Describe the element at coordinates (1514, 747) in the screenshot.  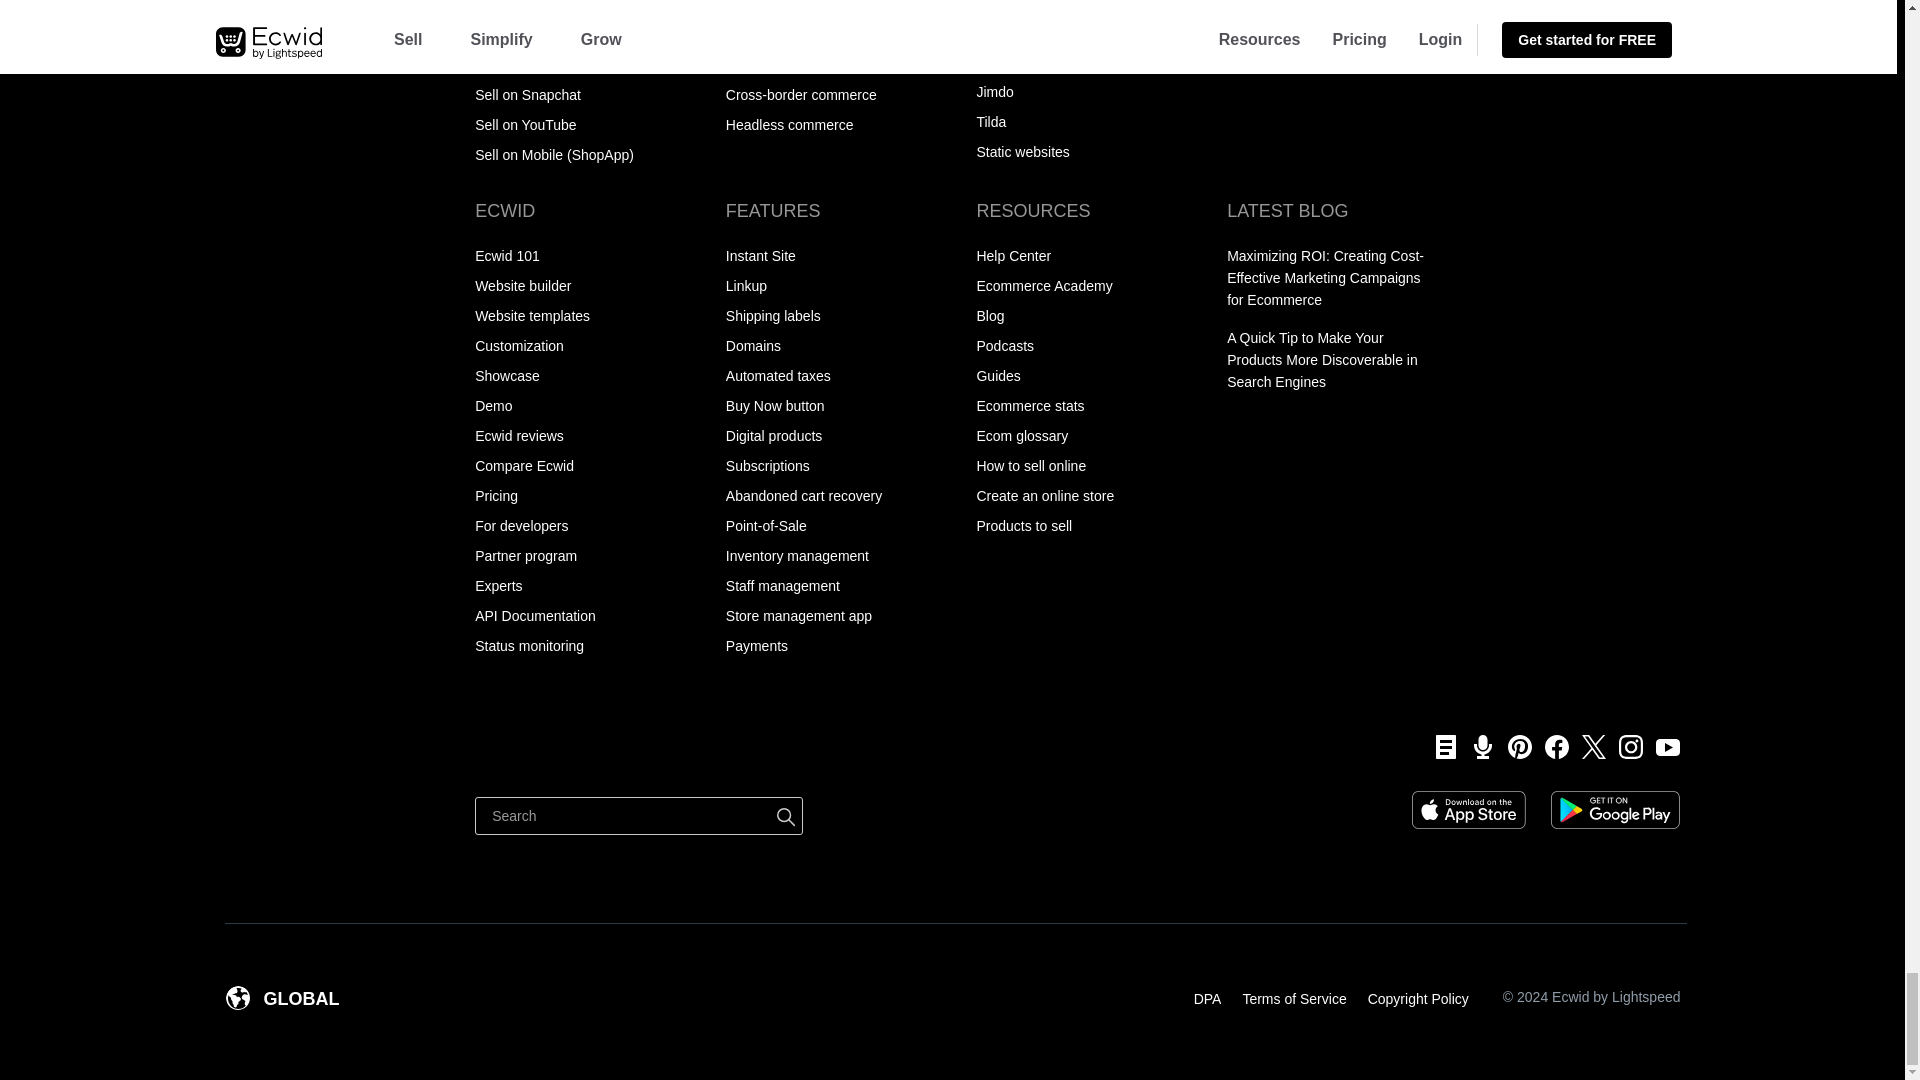
I see `Pinterest` at that location.